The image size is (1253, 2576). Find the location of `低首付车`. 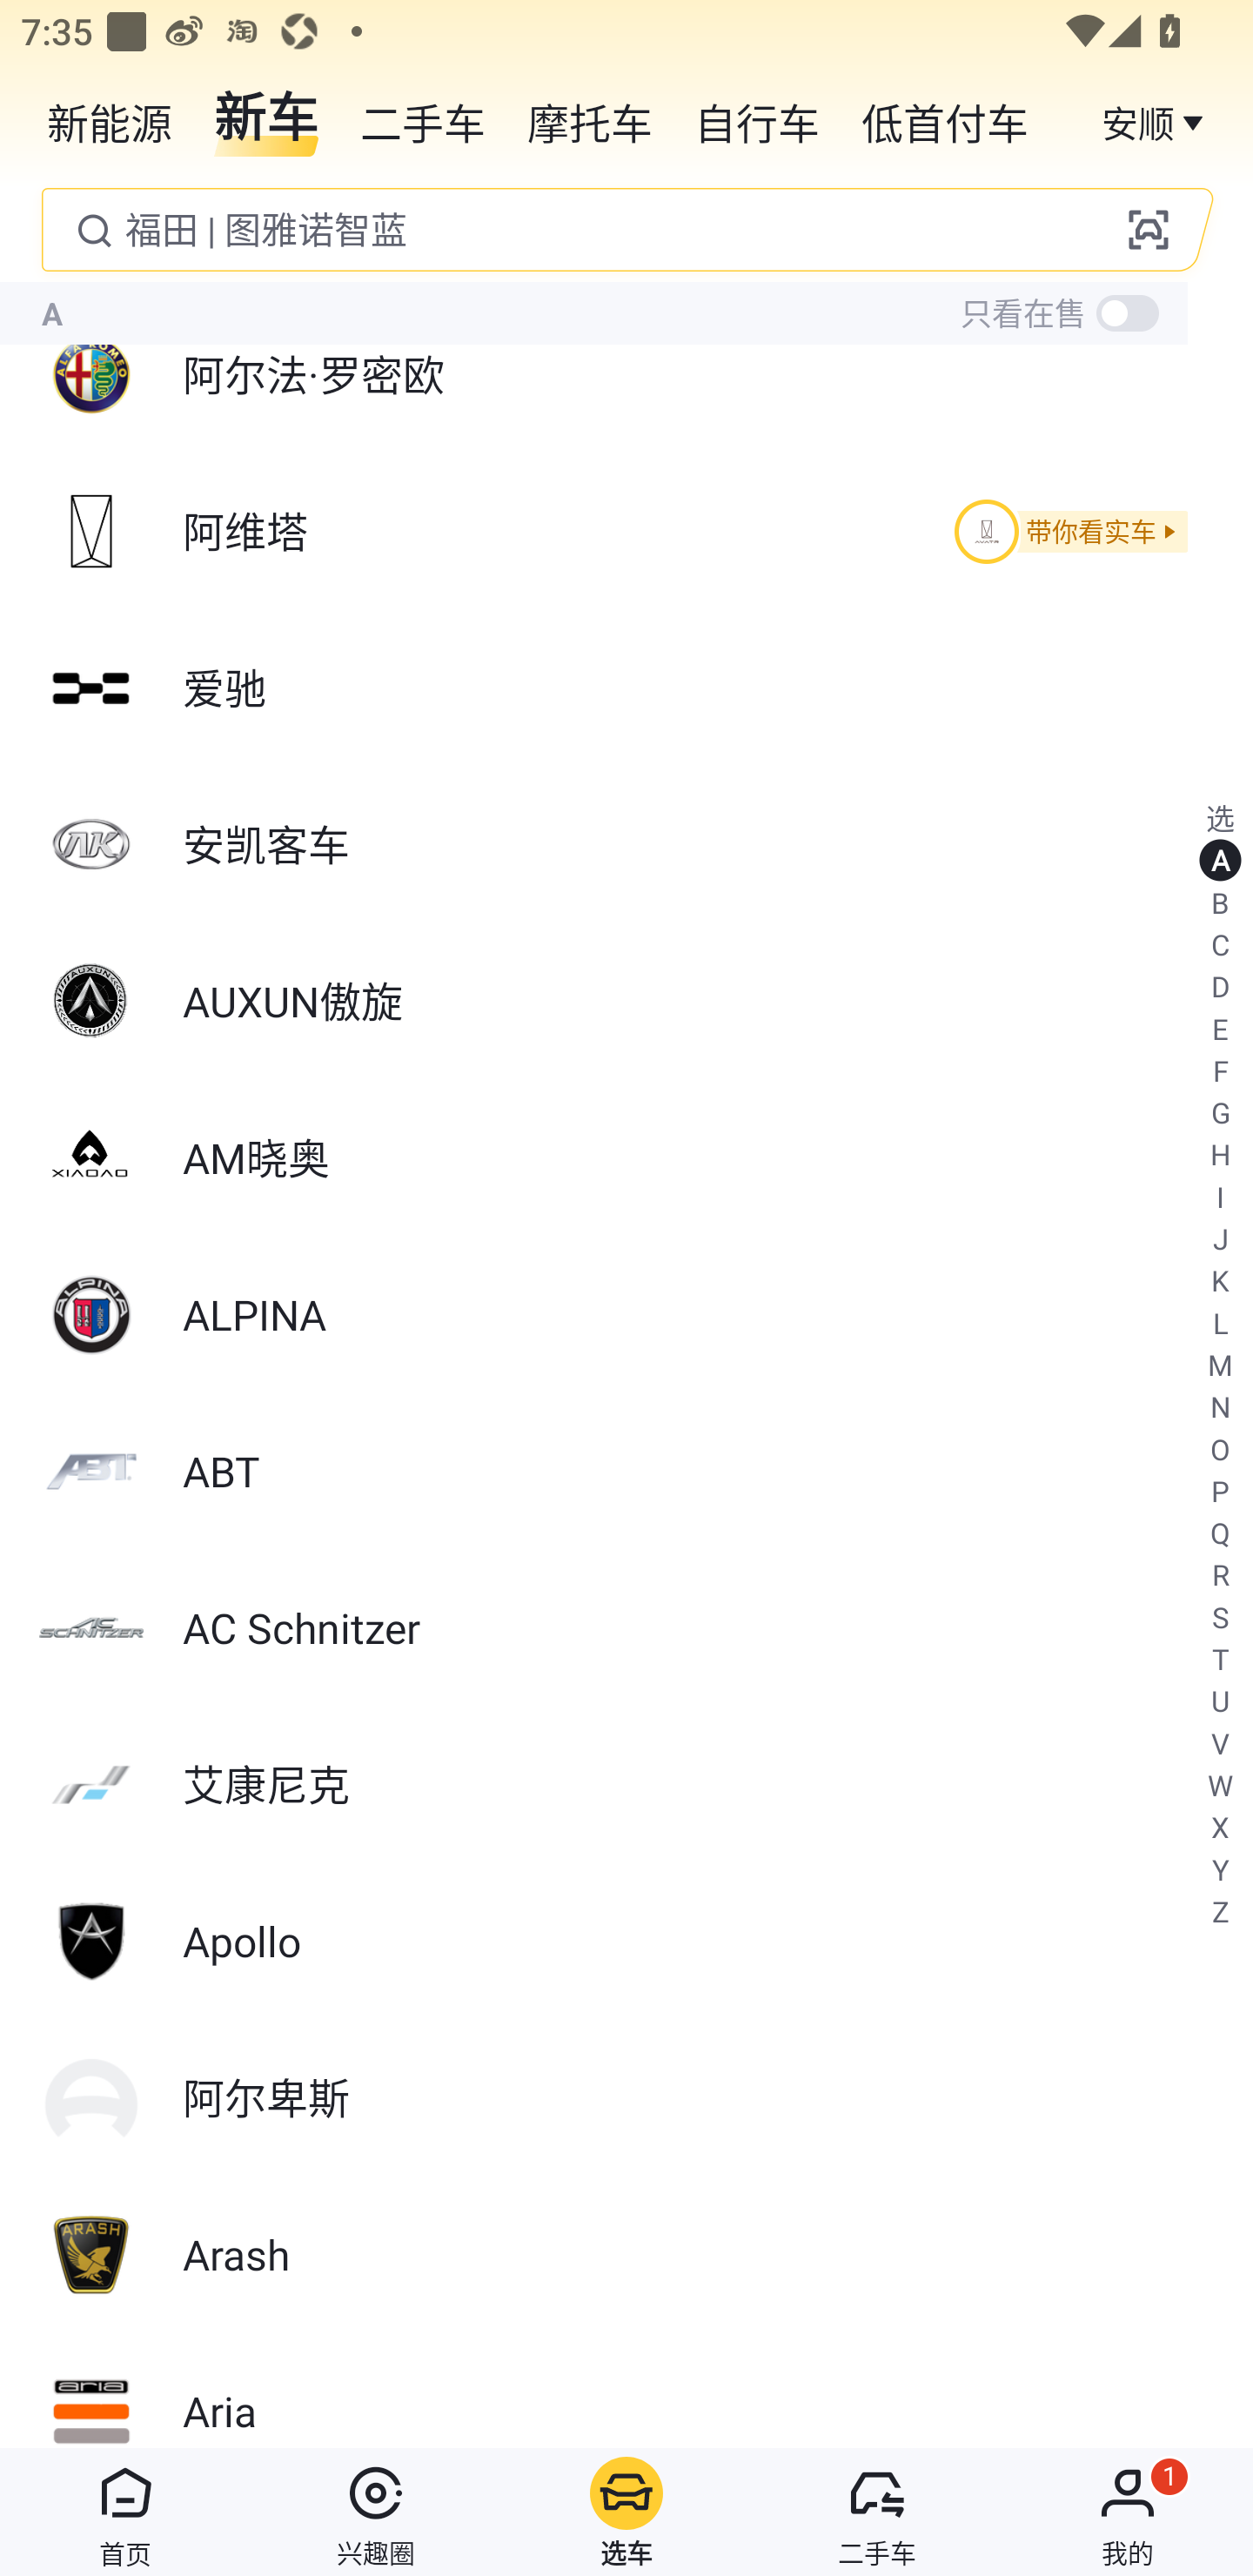

低首付车 is located at coordinates (945, 120).